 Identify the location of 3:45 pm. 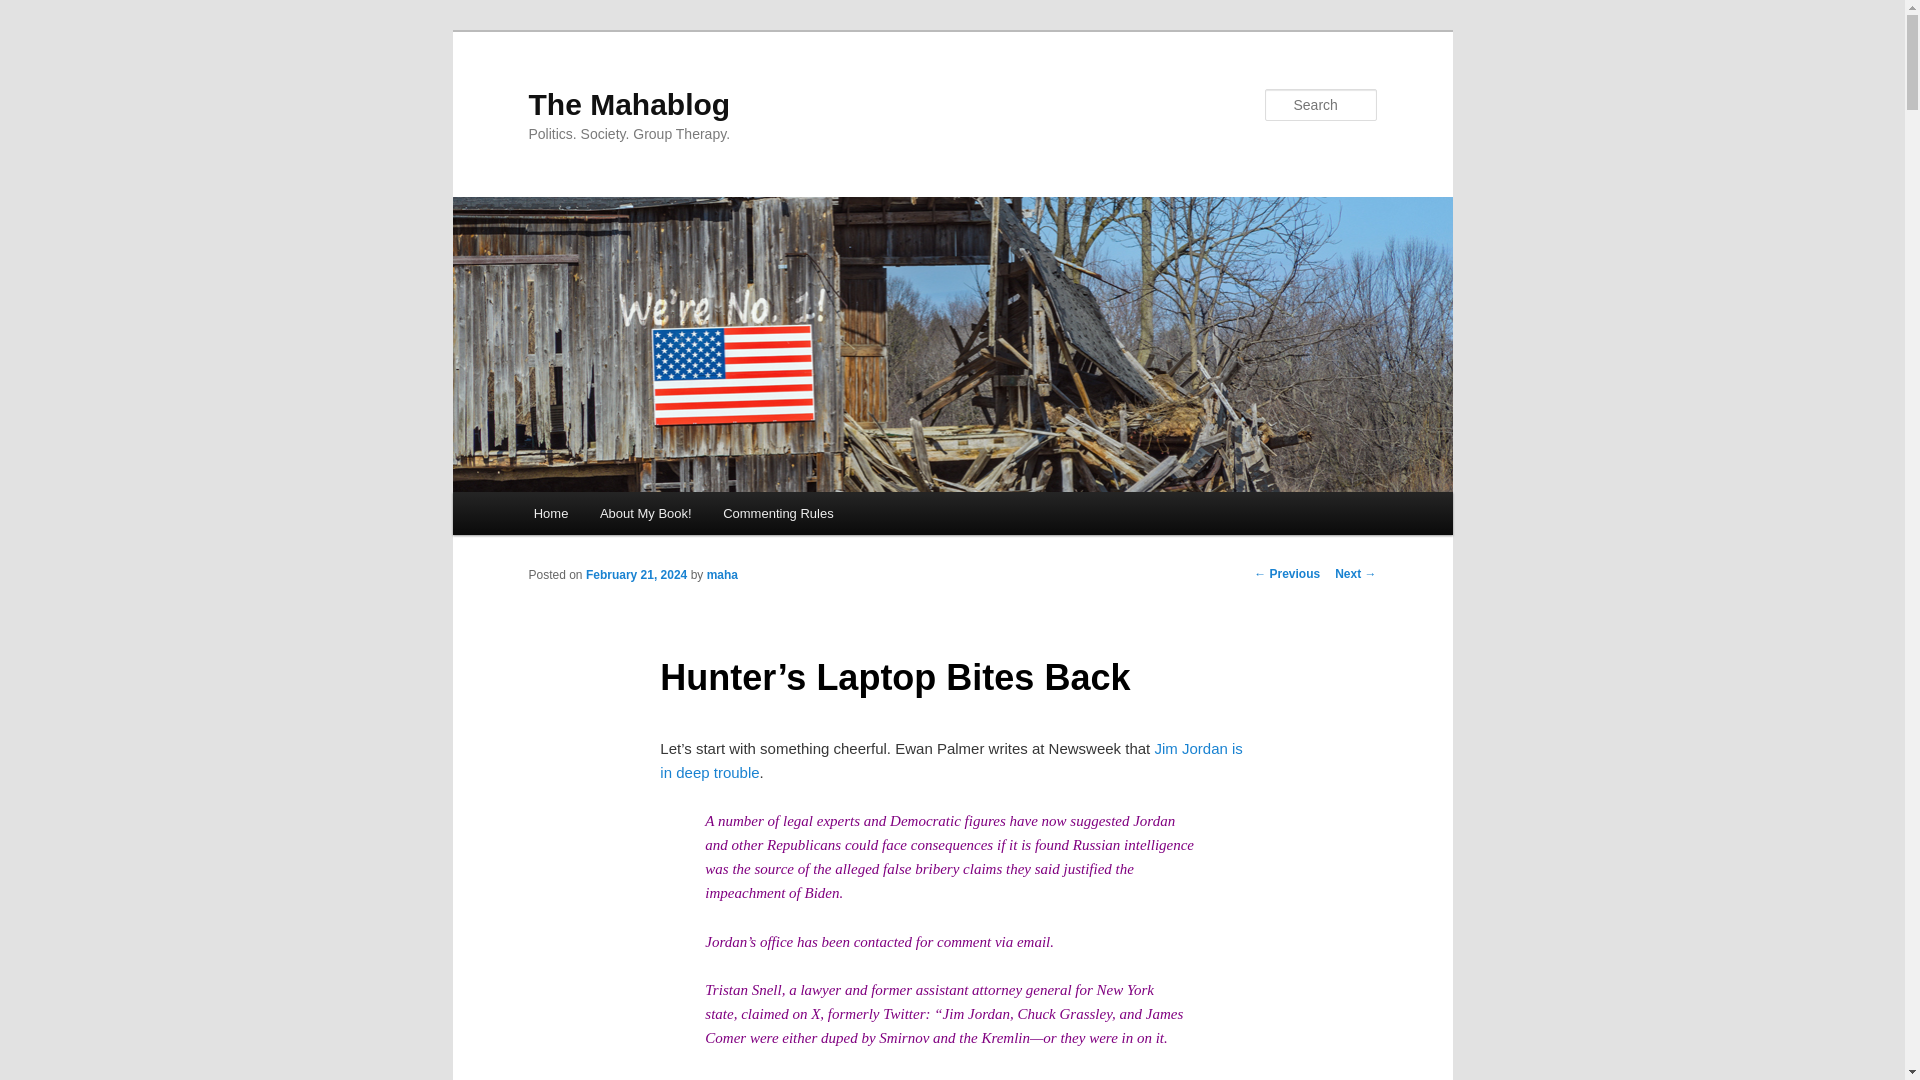
(636, 575).